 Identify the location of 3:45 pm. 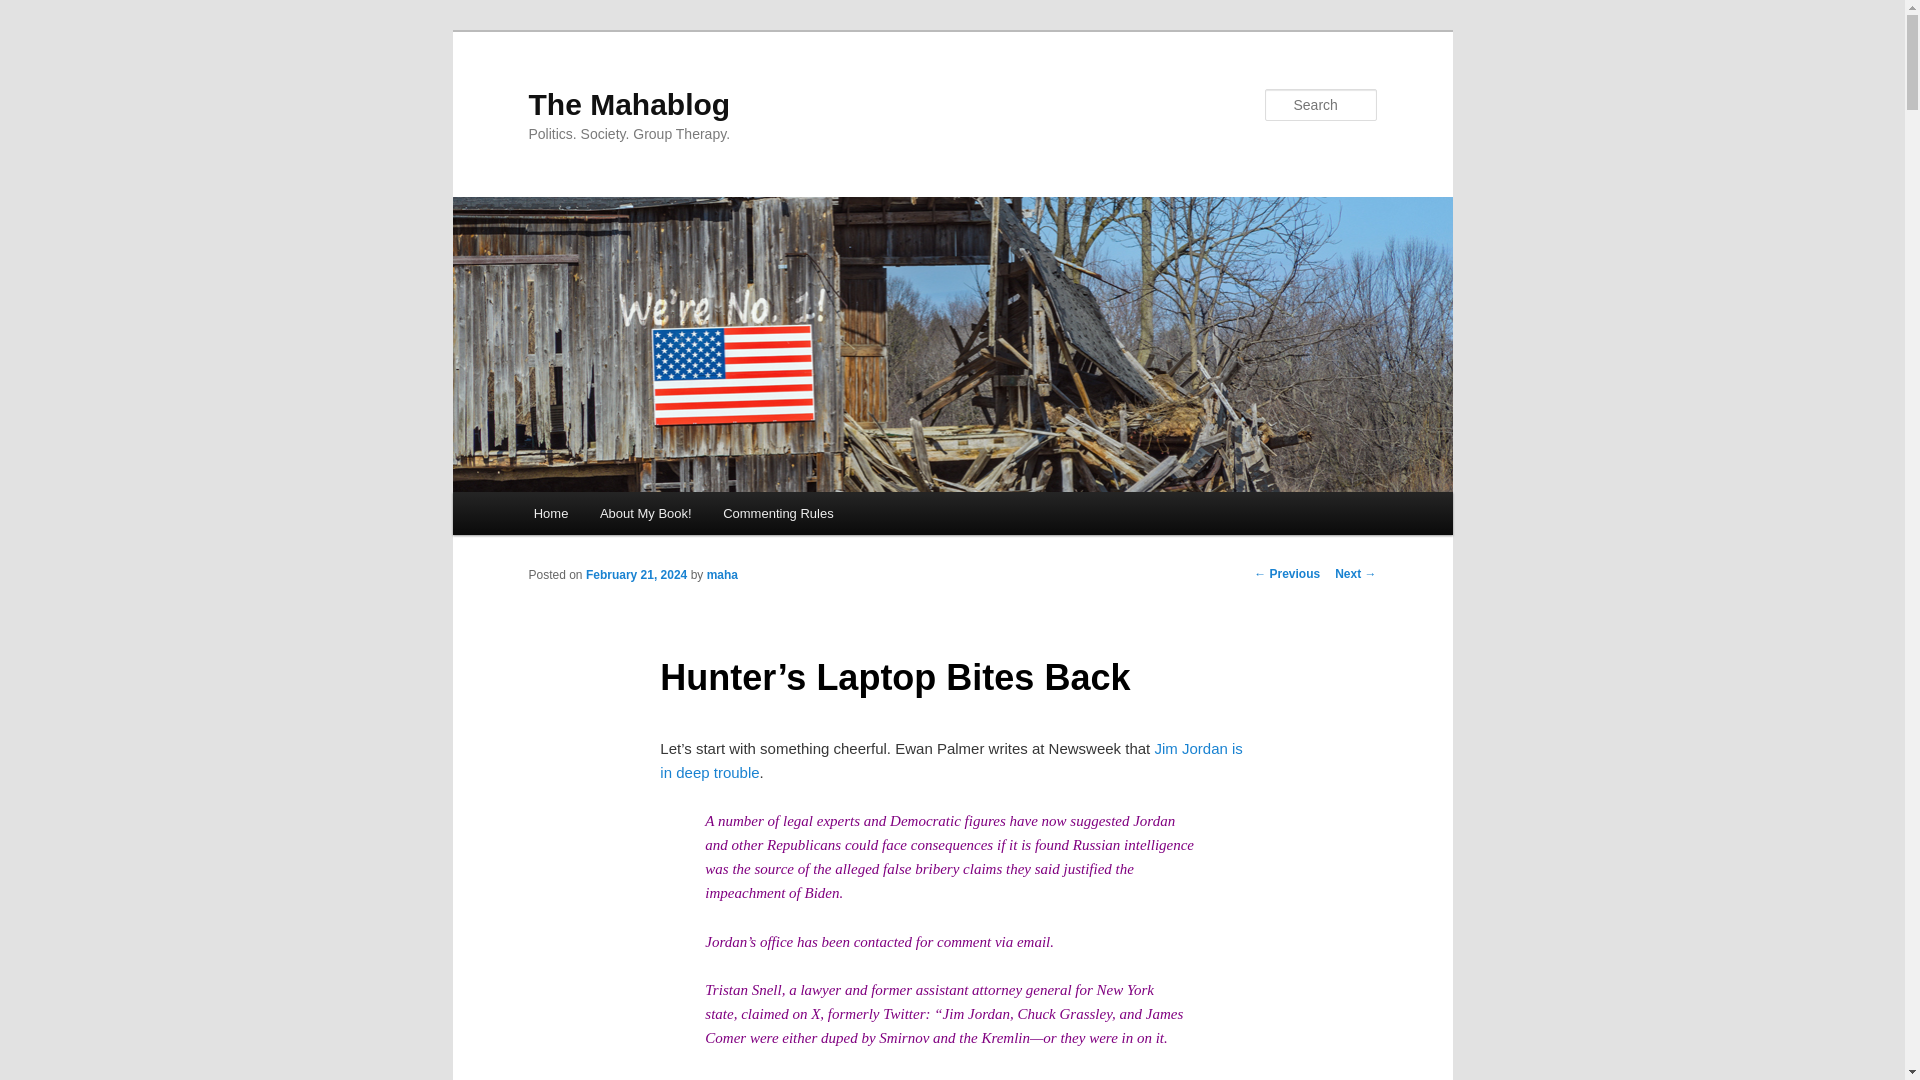
(636, 575).